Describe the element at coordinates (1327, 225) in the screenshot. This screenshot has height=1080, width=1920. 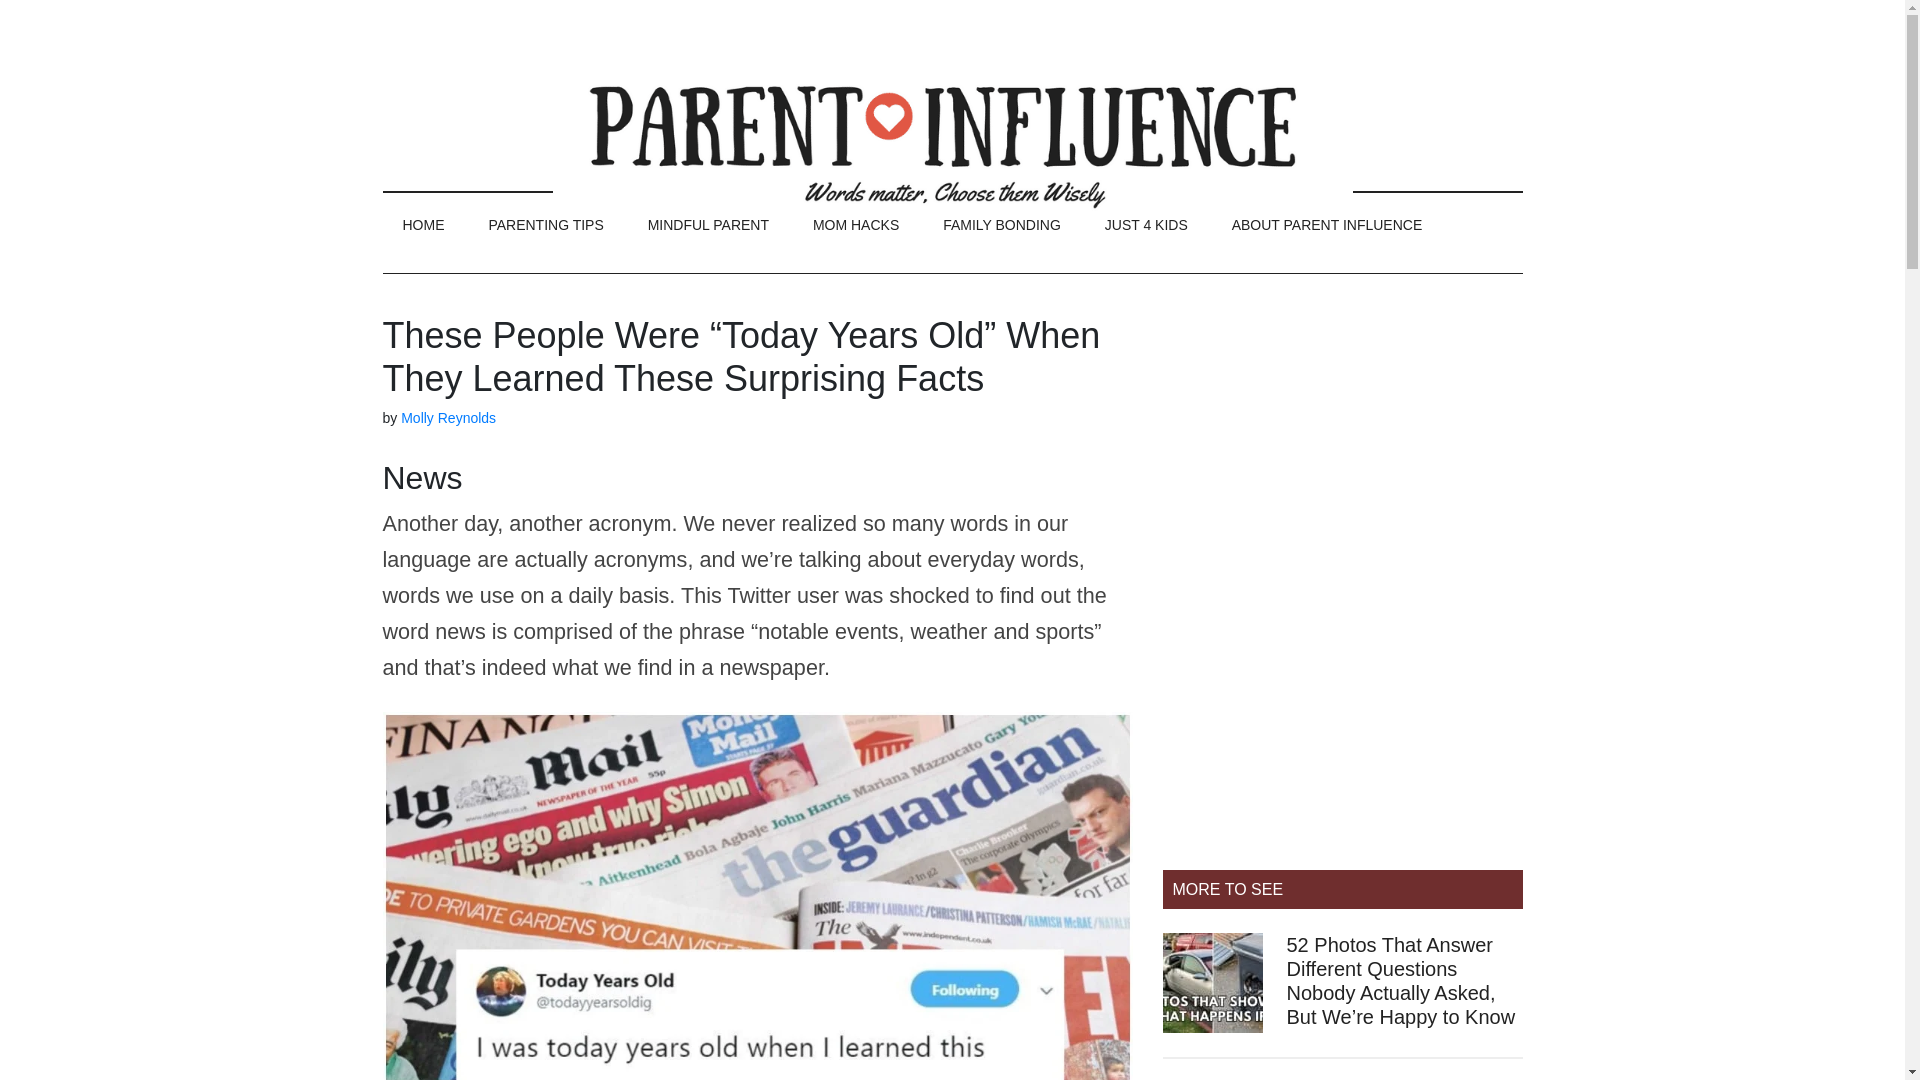
I see `ABOUT PARENT INFLUENCE` at that location.